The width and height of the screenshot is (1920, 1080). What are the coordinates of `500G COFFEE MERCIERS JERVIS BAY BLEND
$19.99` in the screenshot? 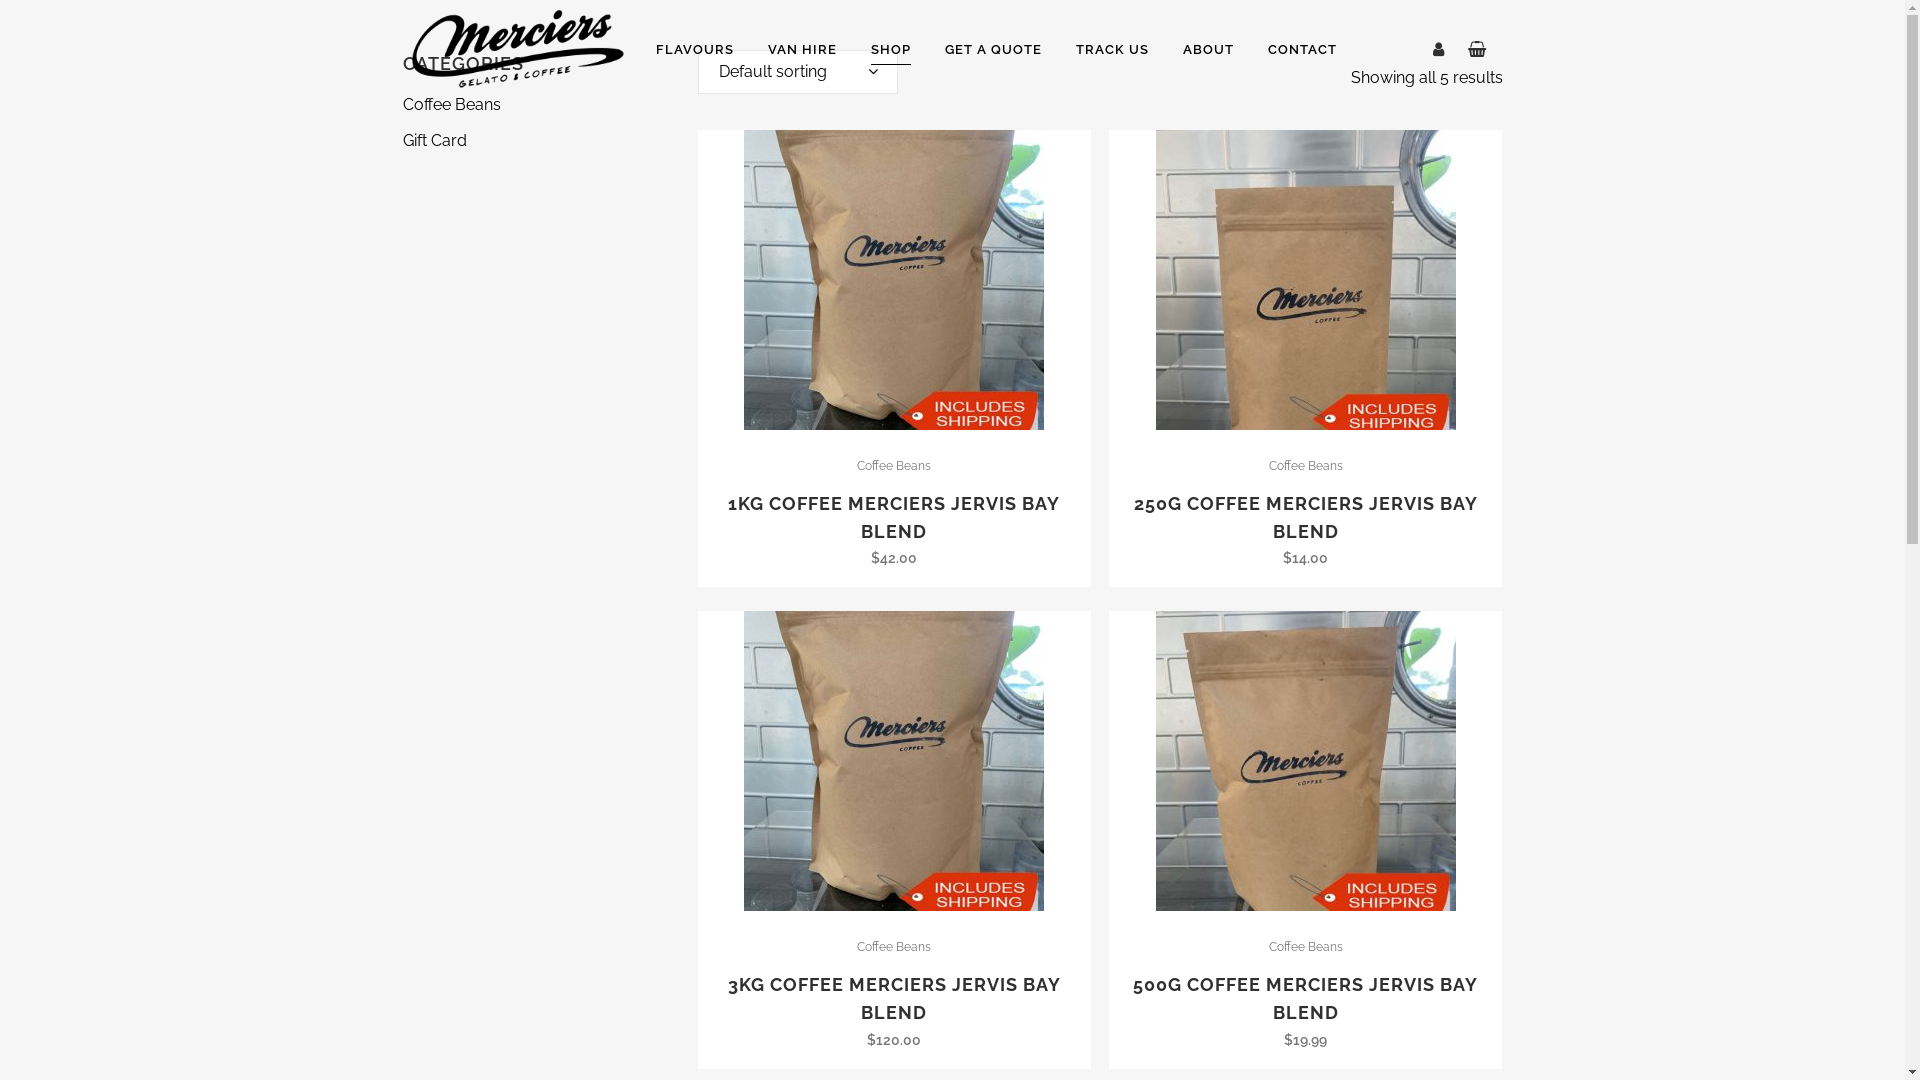 It's located at (1306, 1004).